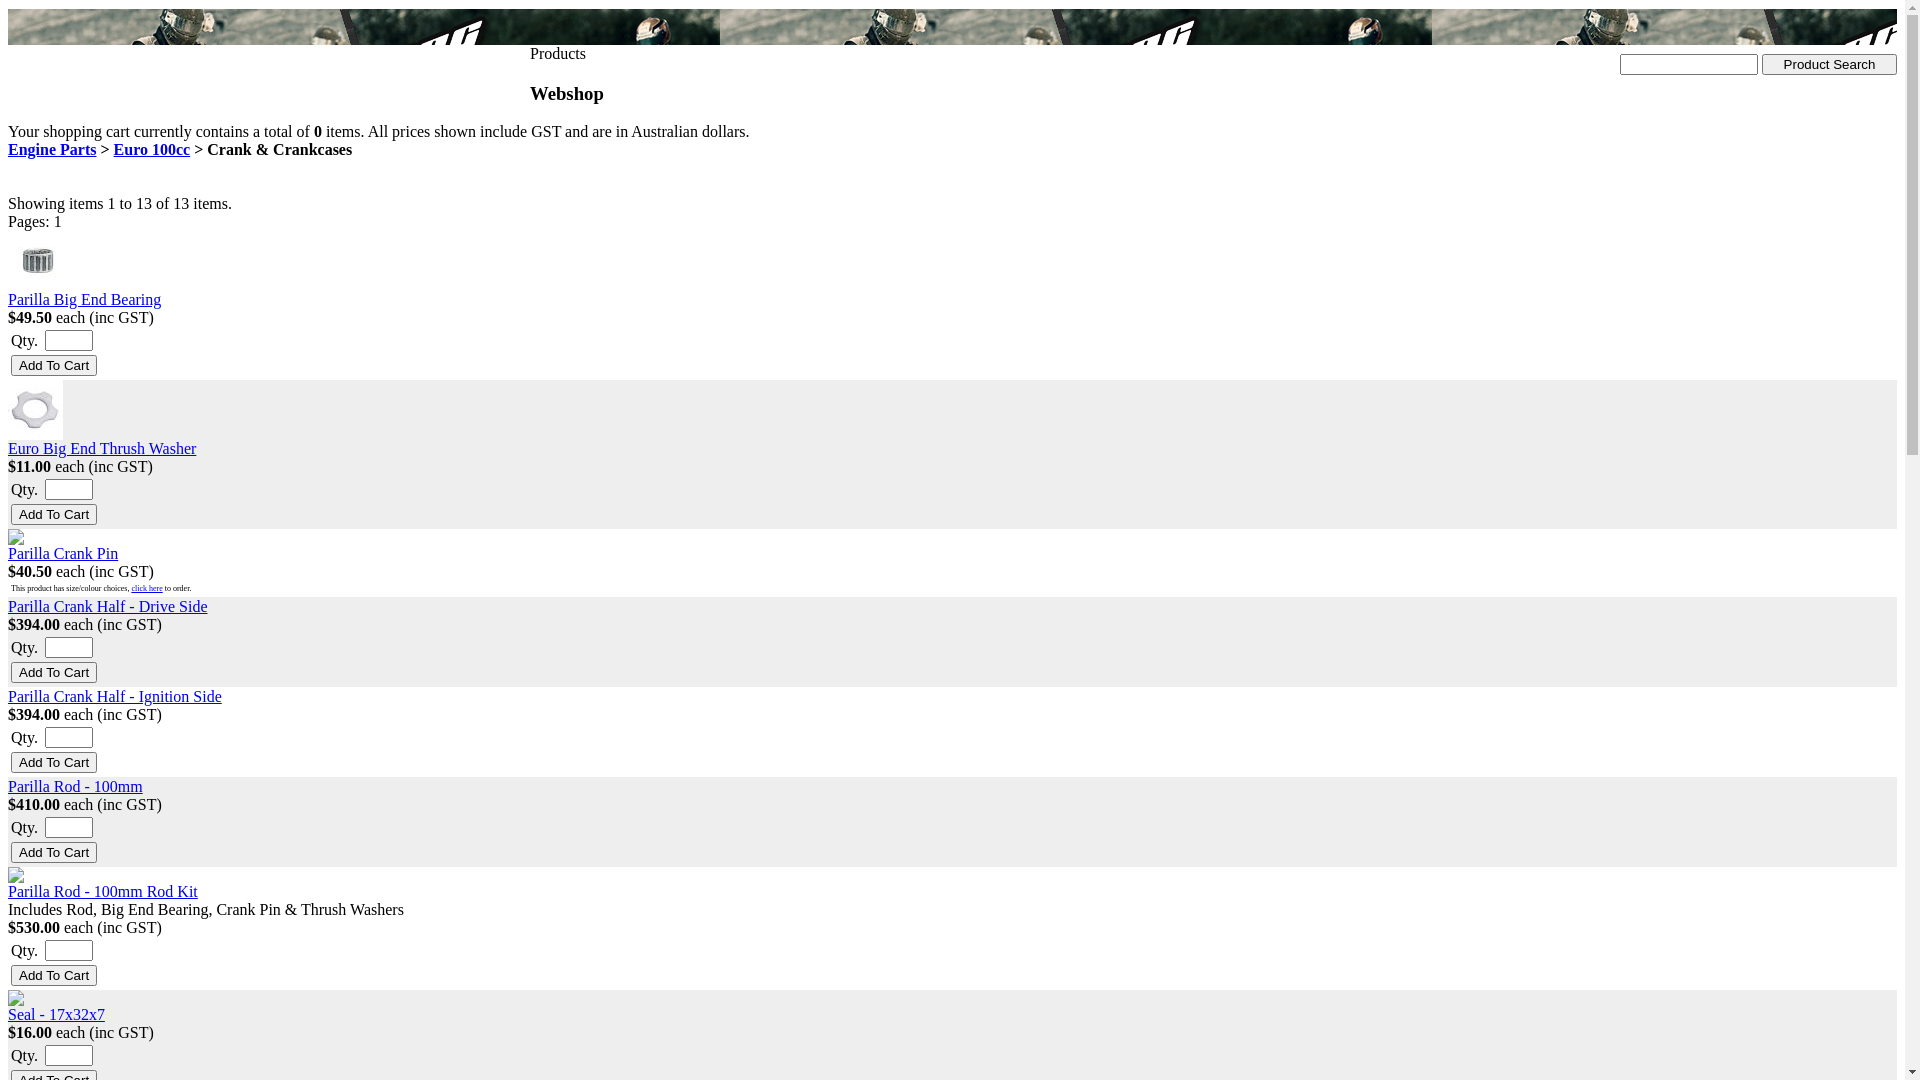  What do you see at coordinates (54, 366) in the screenshot?
I see `Add To Cart` at bounding box center [54, 366].